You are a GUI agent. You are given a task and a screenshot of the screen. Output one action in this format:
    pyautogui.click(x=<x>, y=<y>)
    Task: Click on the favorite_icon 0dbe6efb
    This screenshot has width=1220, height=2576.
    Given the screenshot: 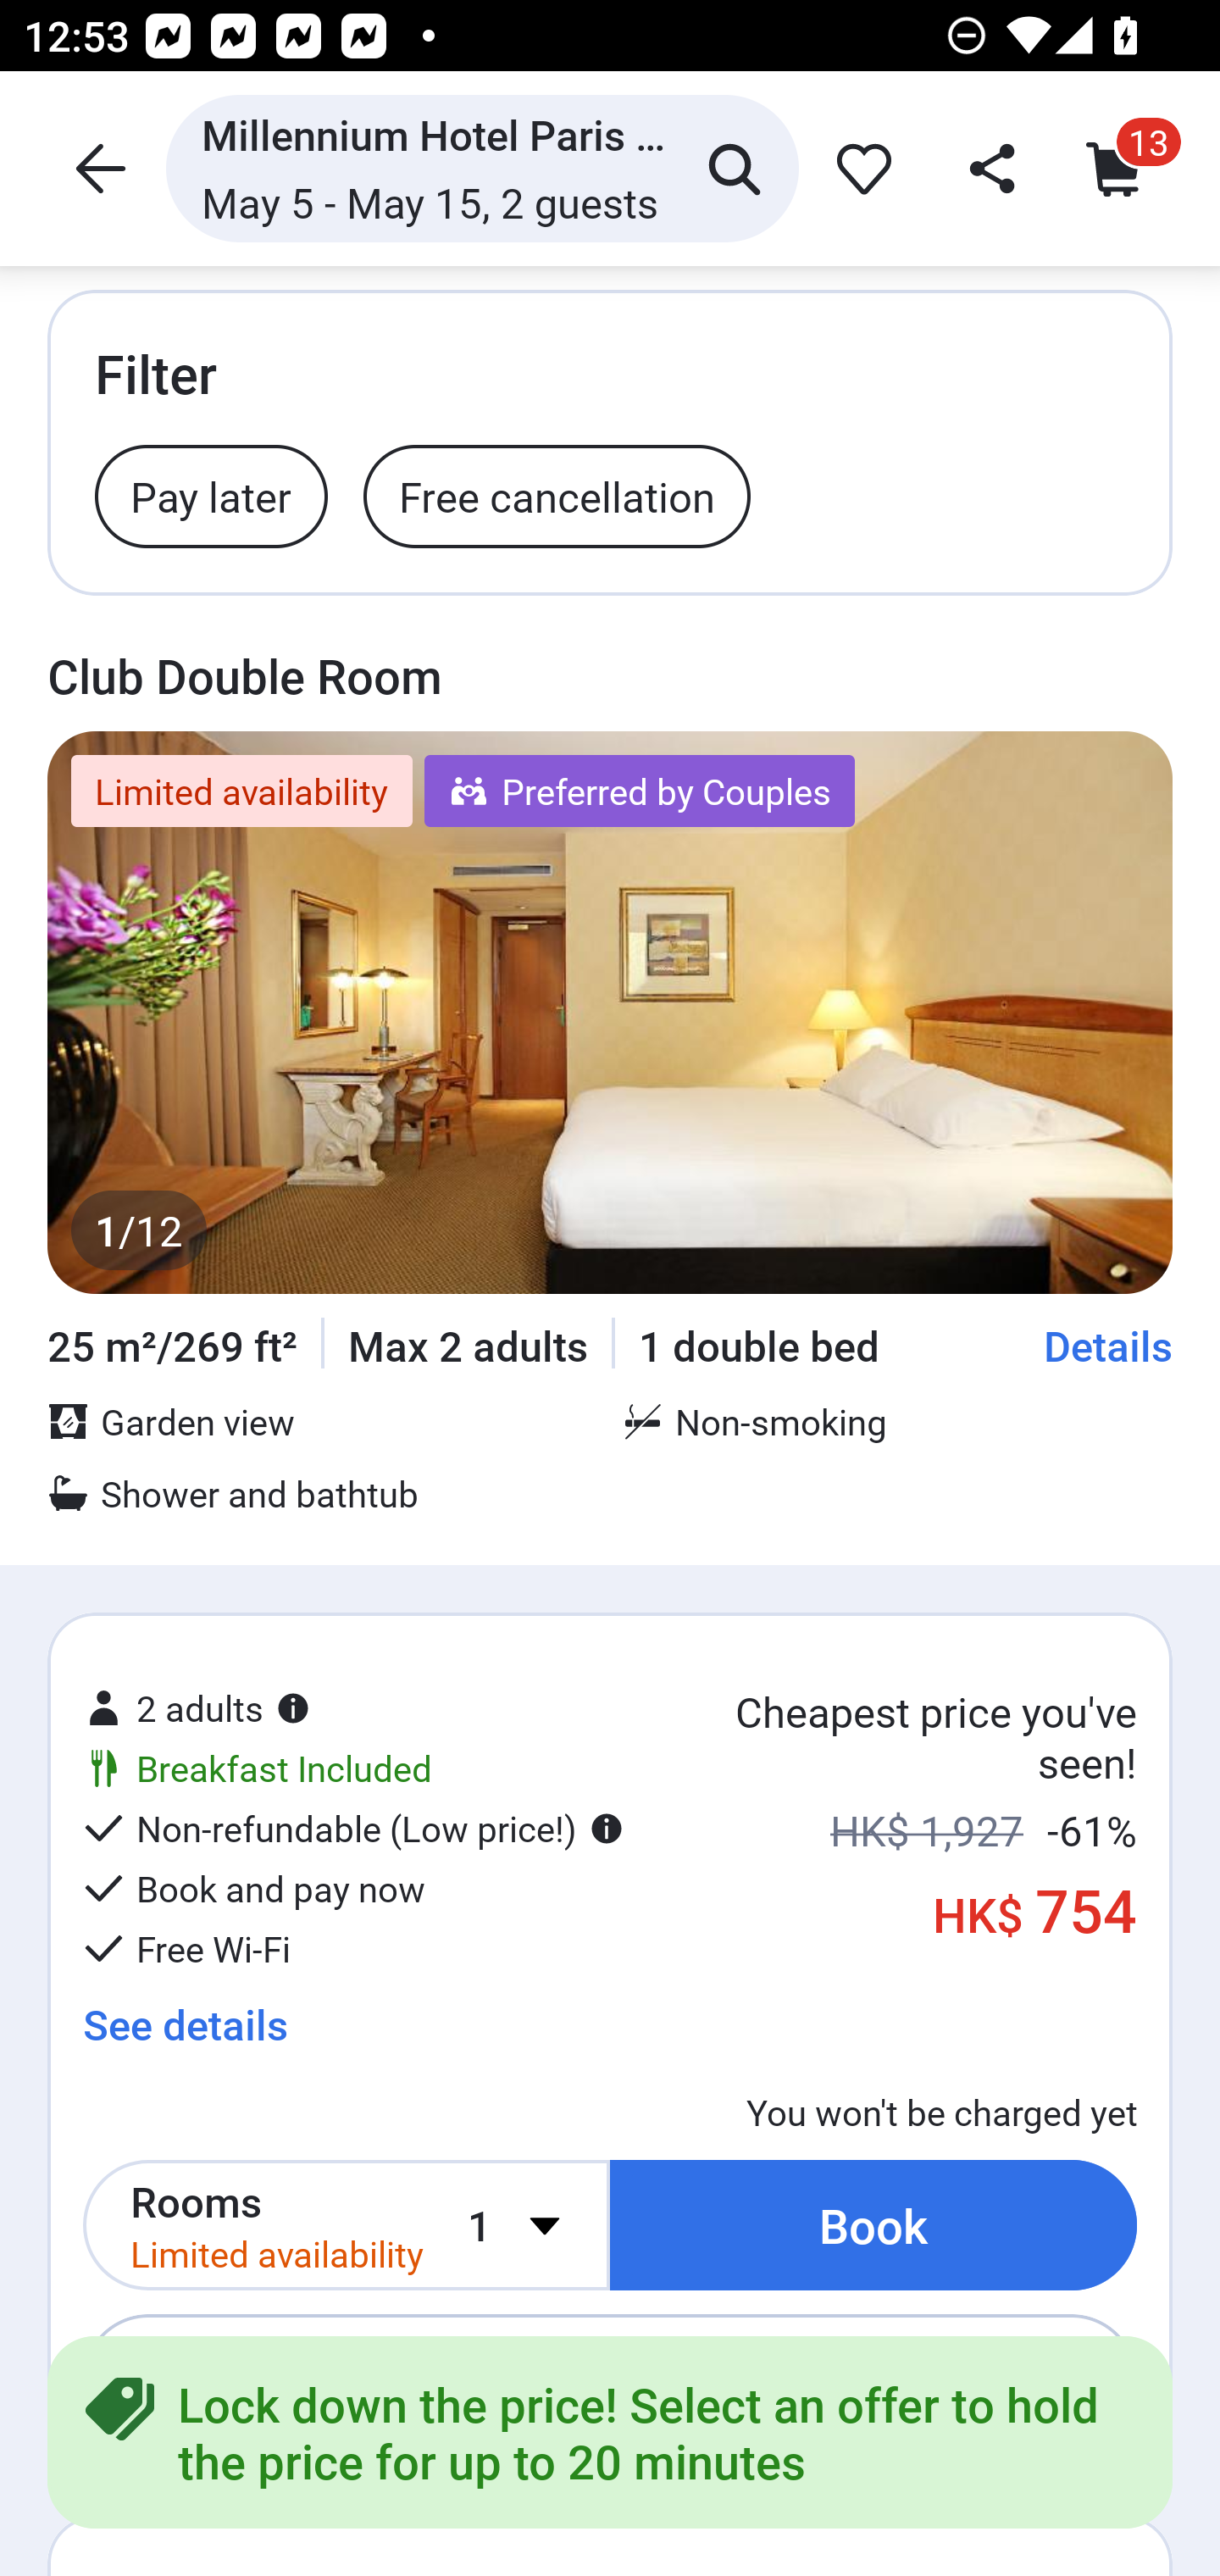 What is the action you would take?
    pyautogui.click(x=858, y=168)
    